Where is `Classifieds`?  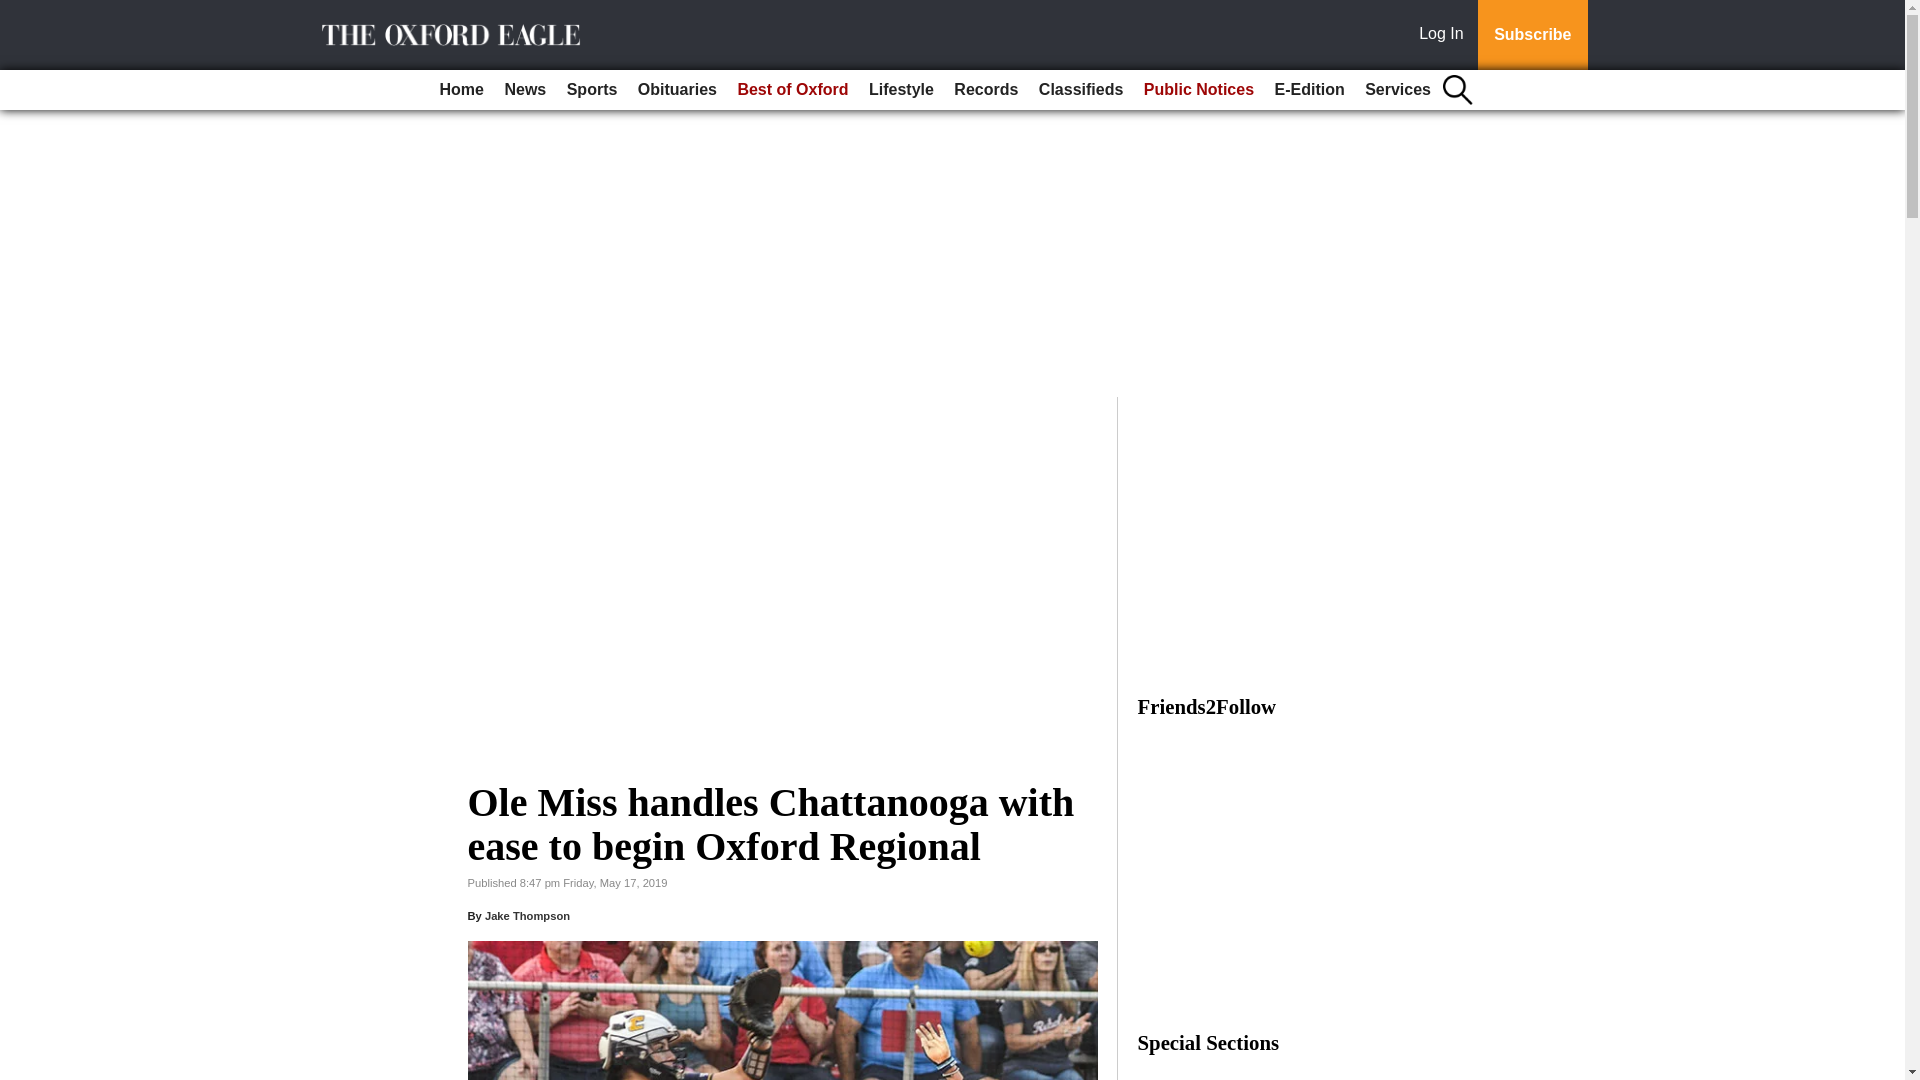
Classifieds is located at coordinates (1080, 90).